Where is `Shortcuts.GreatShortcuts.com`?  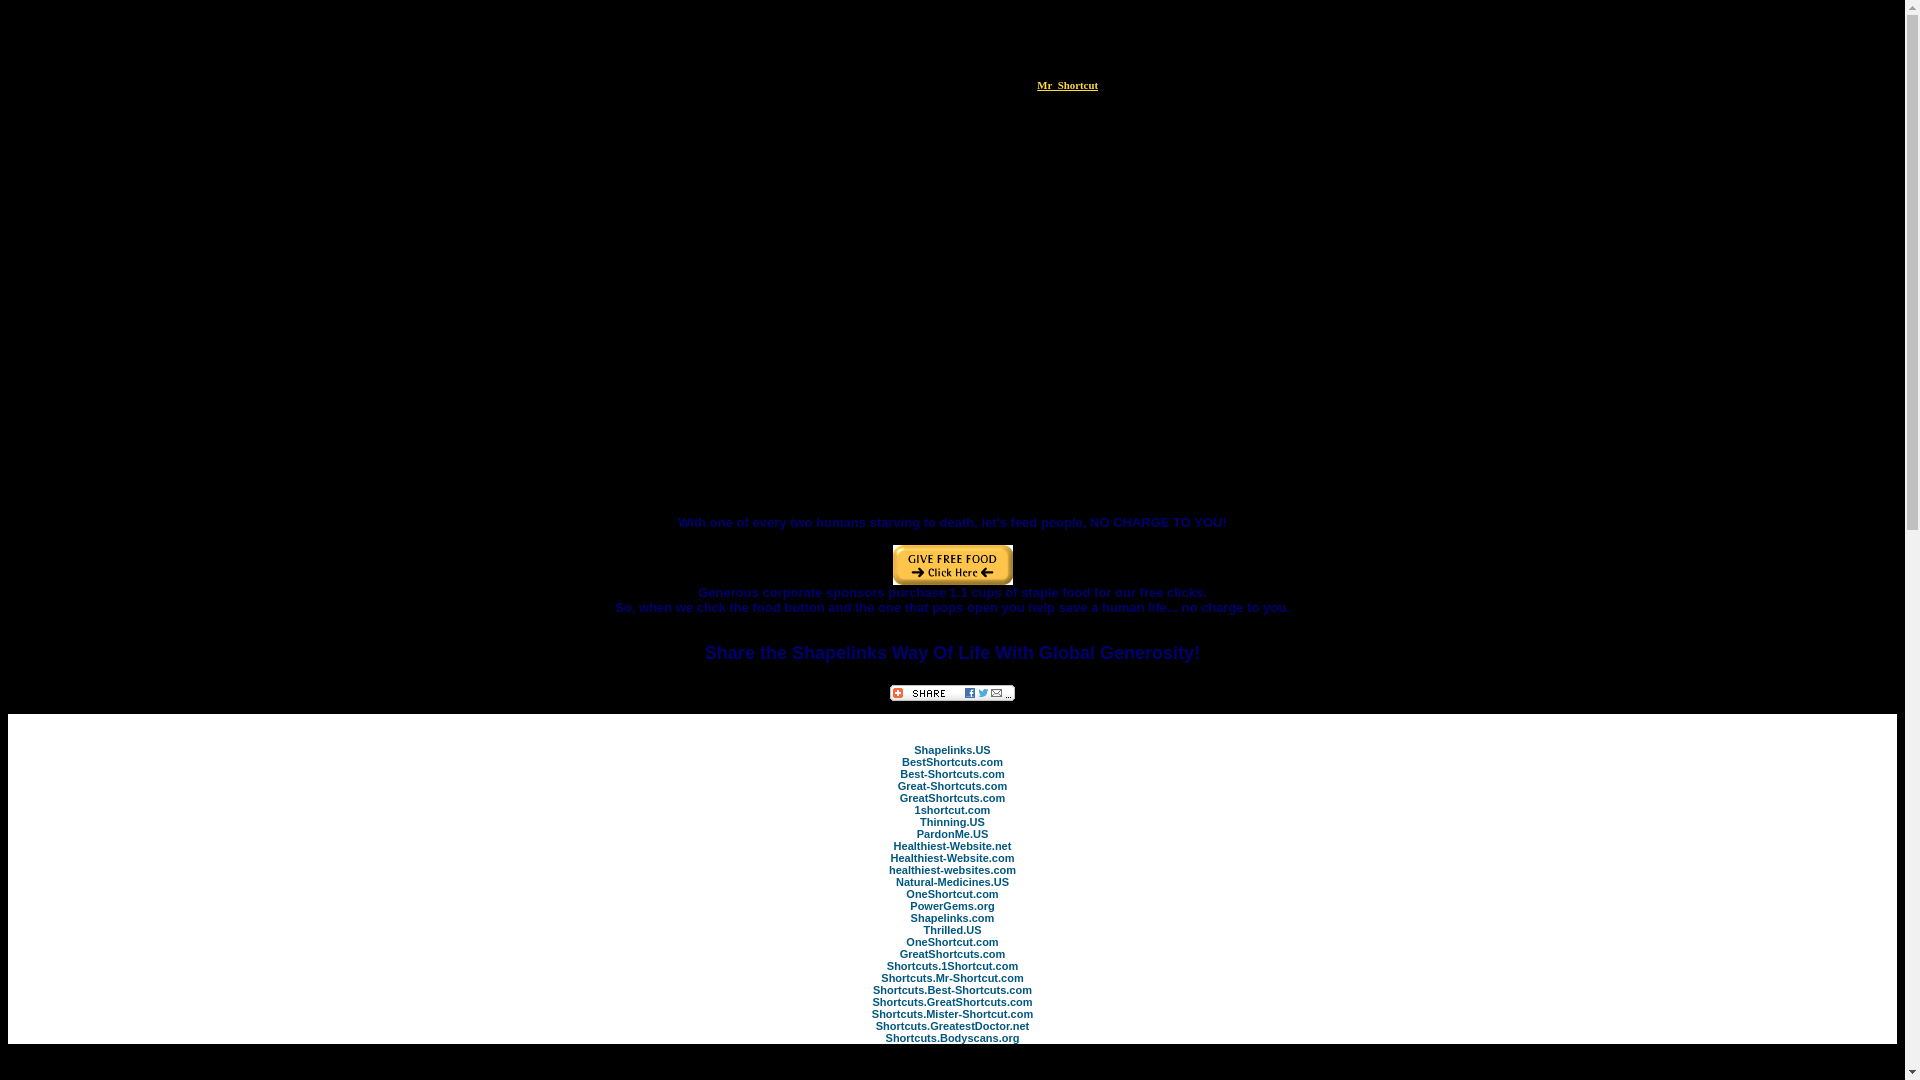 Shortcuts.GreatShortcuts.com is located at coordinates (952, 1001).